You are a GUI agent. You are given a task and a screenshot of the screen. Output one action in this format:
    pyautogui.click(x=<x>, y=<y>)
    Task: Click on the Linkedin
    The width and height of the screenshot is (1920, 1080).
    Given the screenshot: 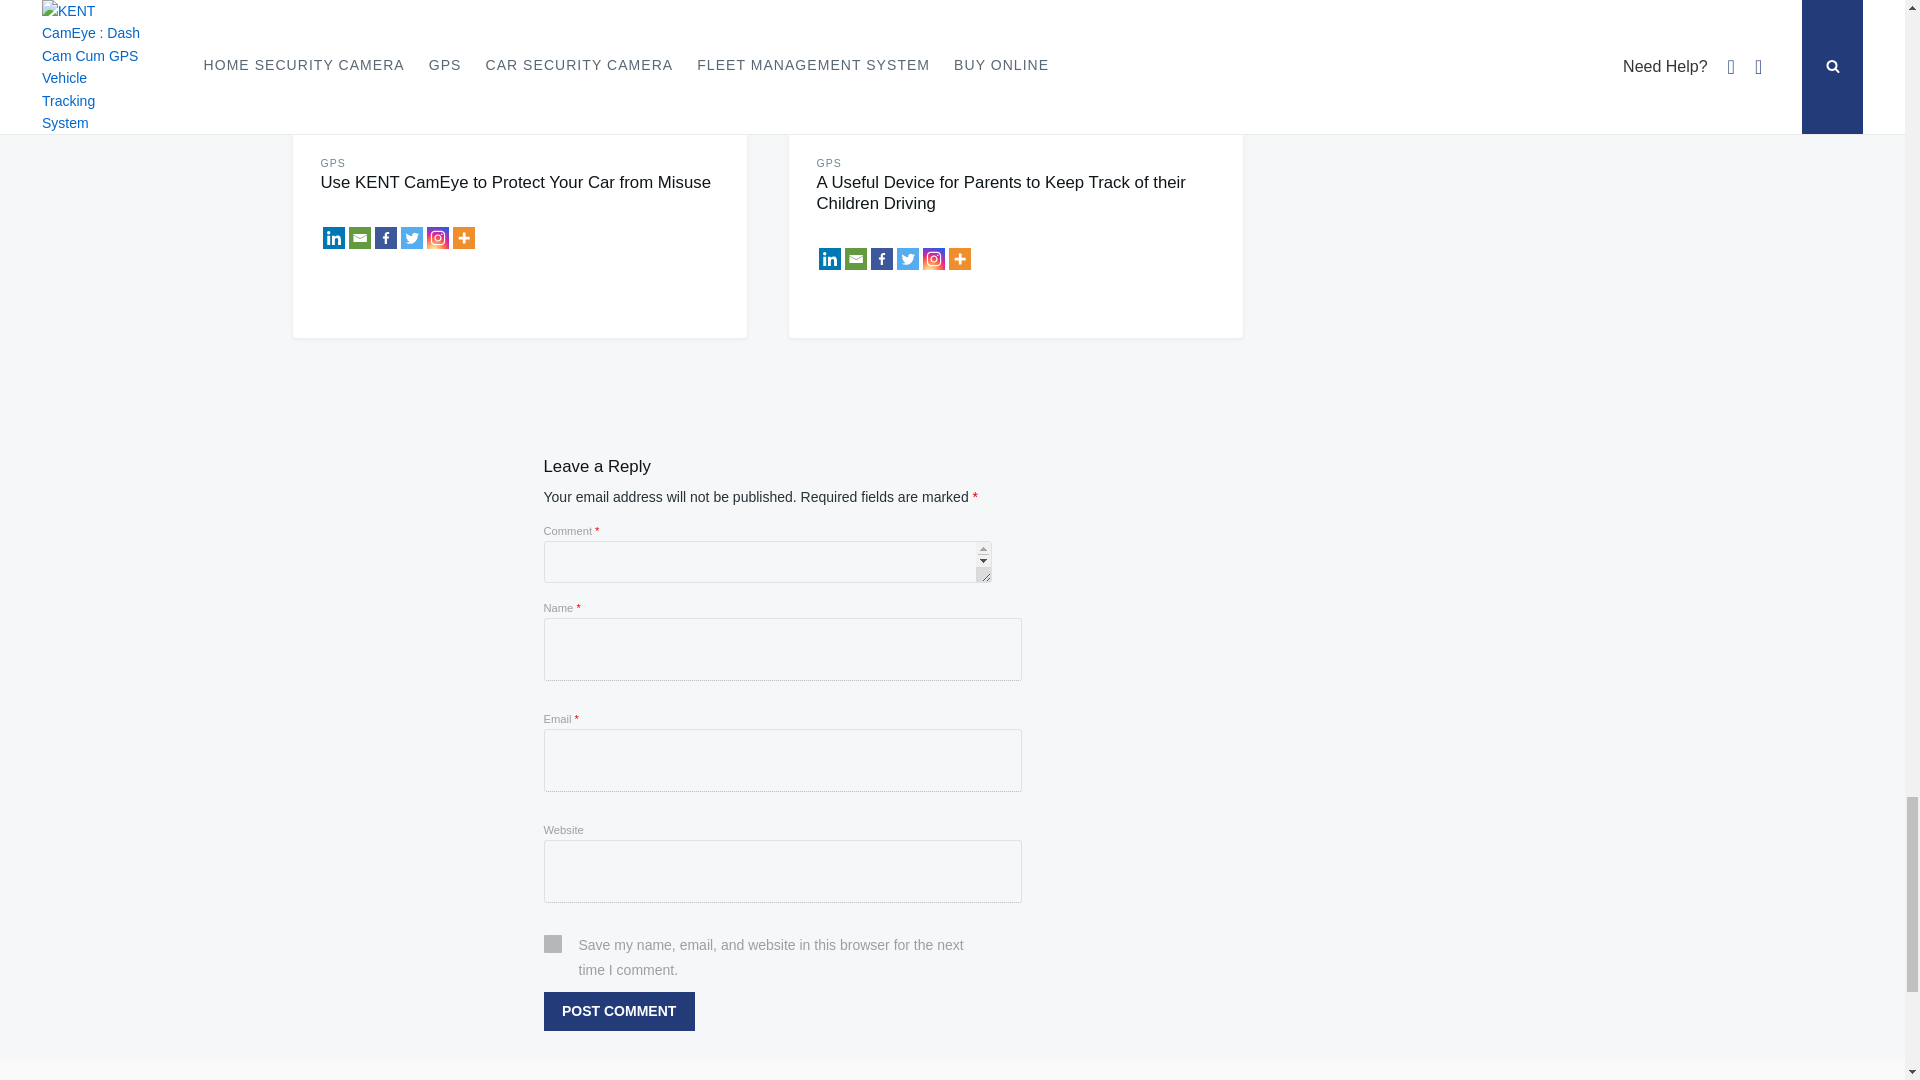 What is the action you would take?
    pyautogui.click(x=332, y=238)
    